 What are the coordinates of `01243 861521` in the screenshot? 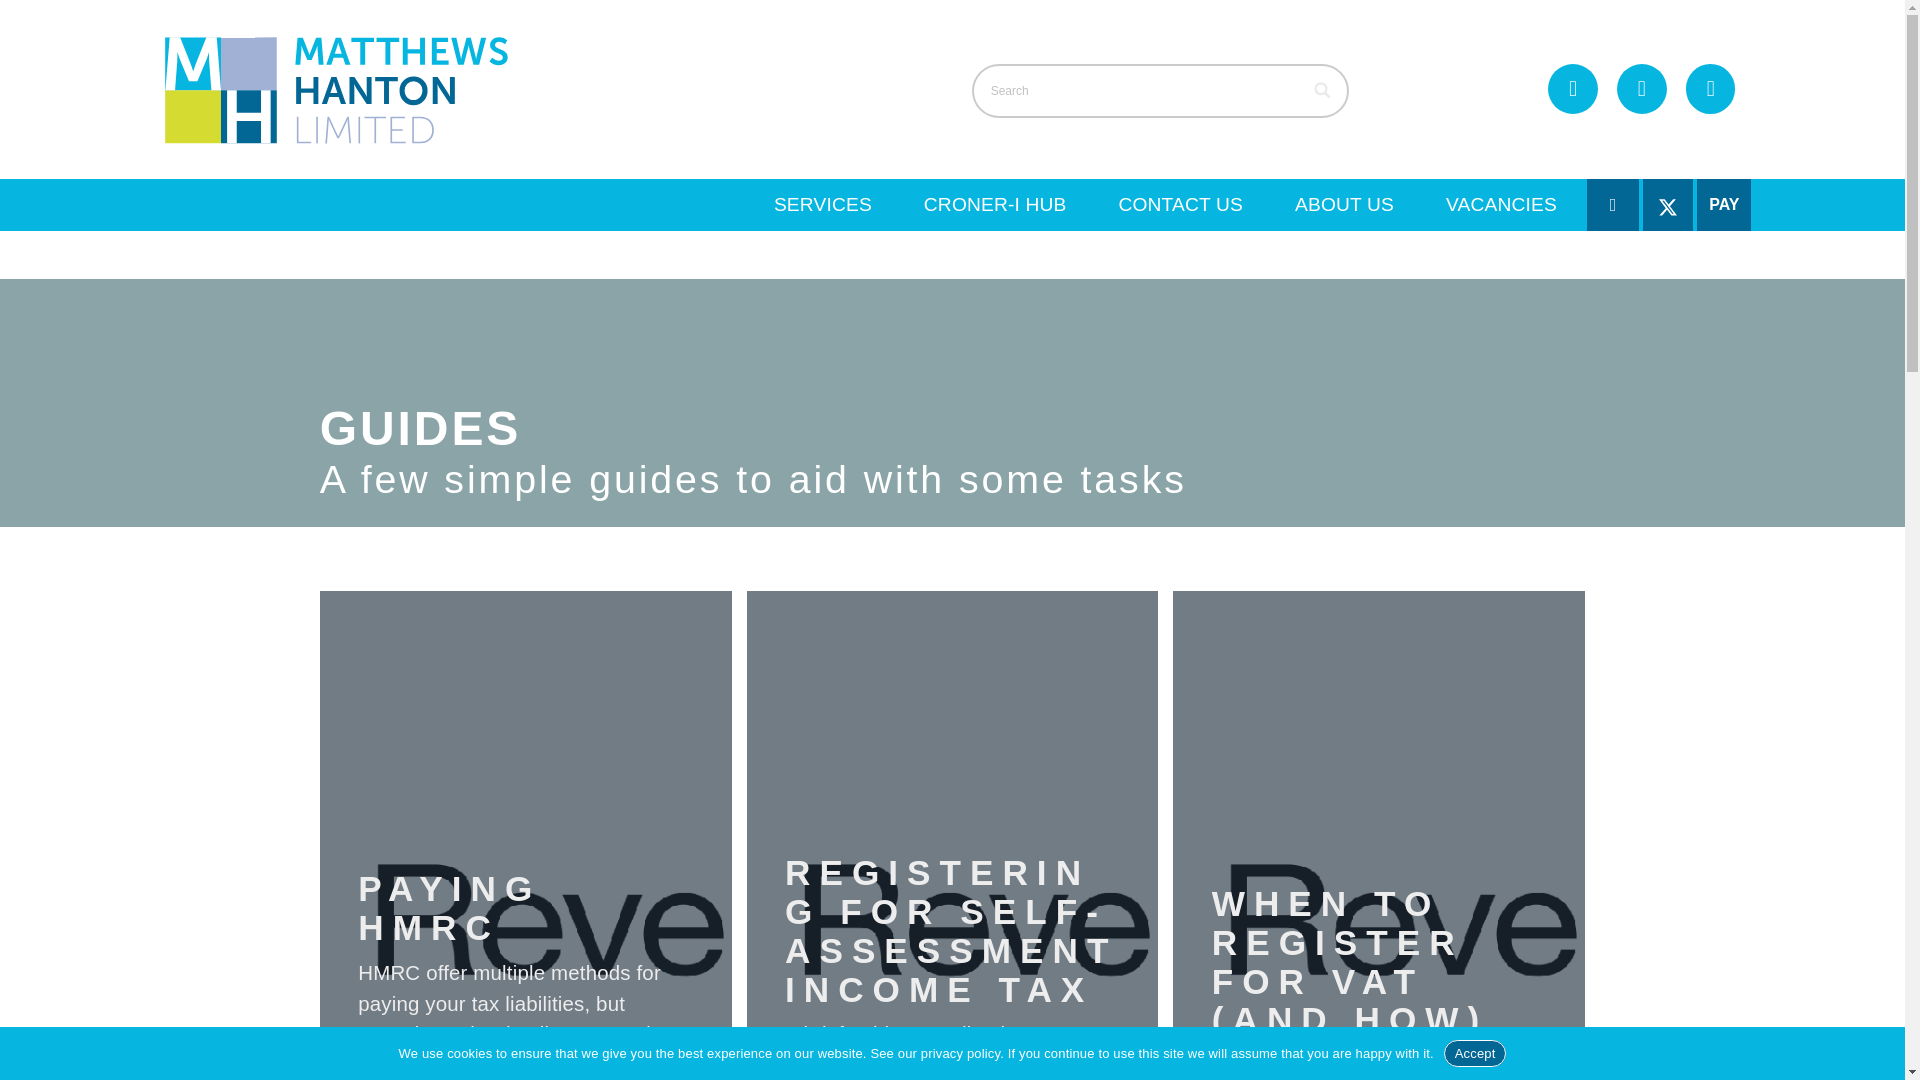 It's located at (1572, 88).